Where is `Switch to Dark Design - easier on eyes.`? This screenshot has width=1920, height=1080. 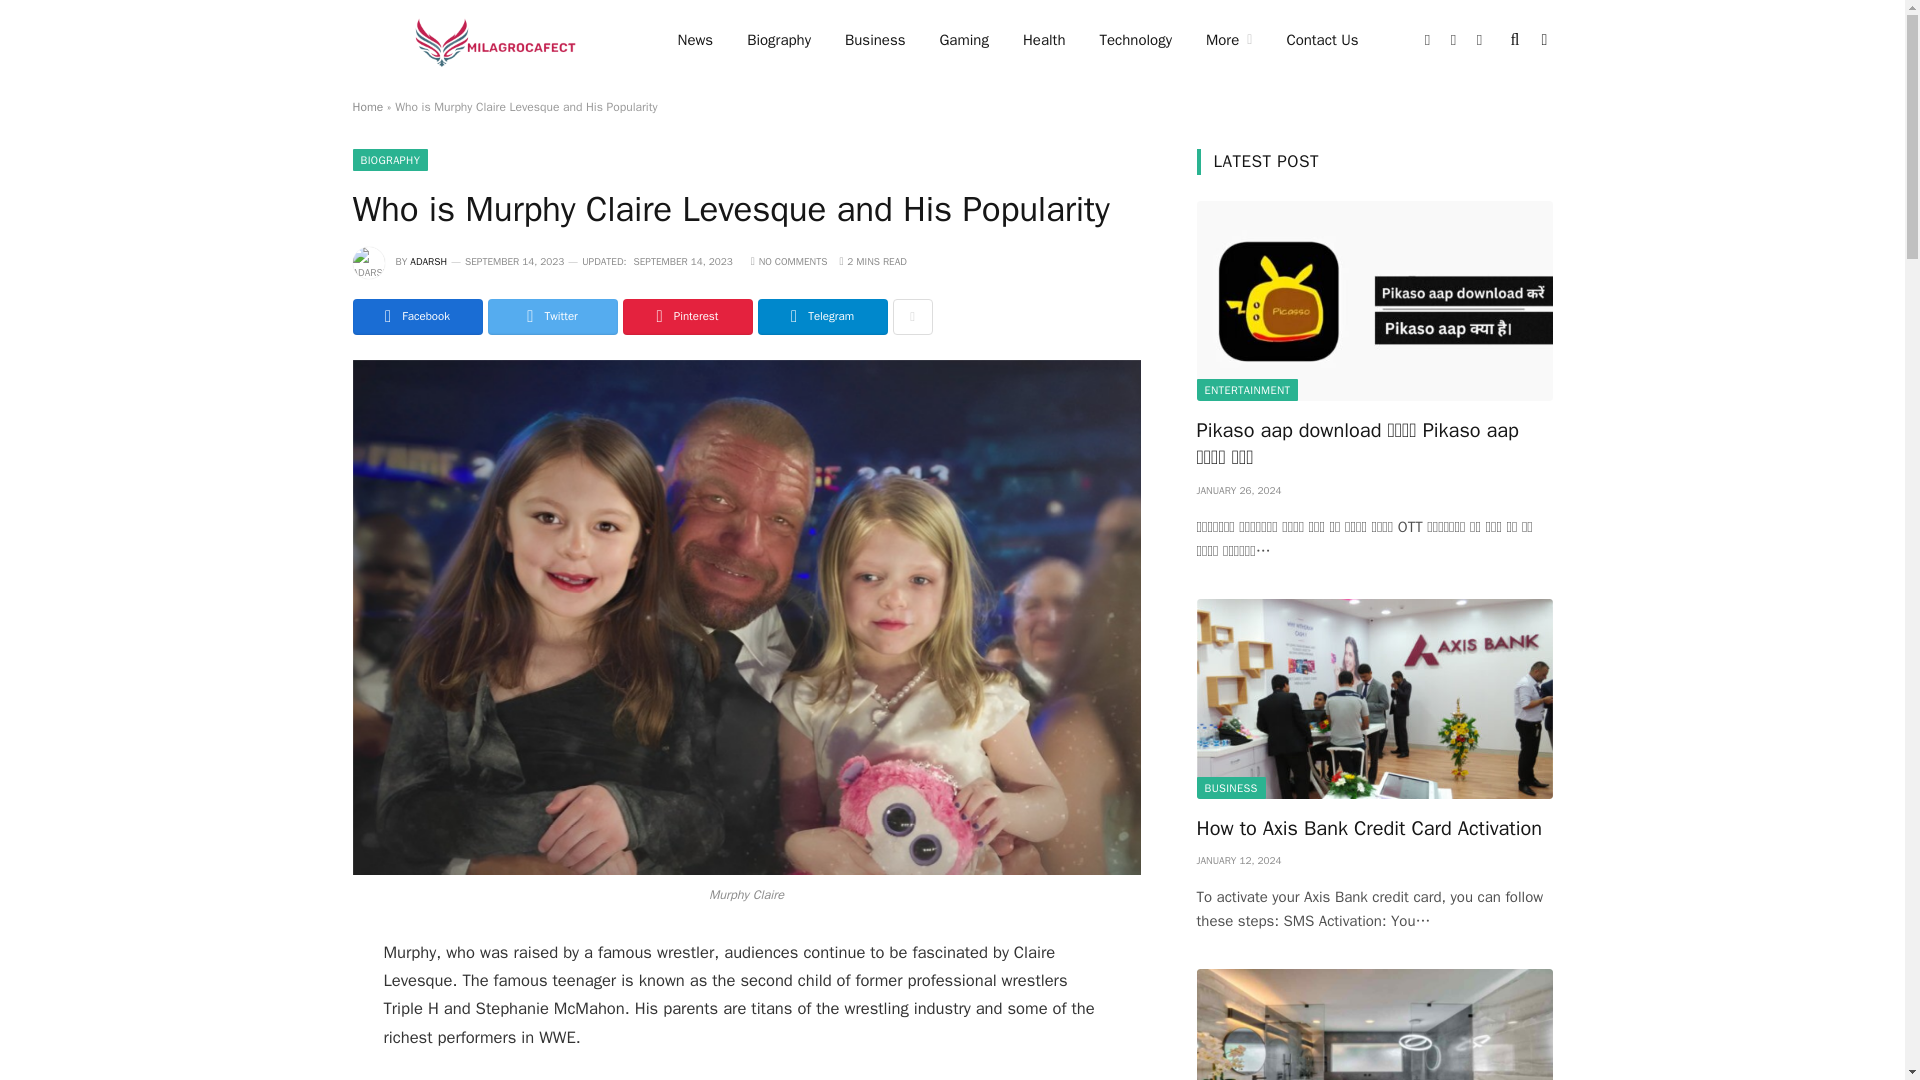
Switch to Dark Design - easier on eyes. is located at coordinates (1542, 40).